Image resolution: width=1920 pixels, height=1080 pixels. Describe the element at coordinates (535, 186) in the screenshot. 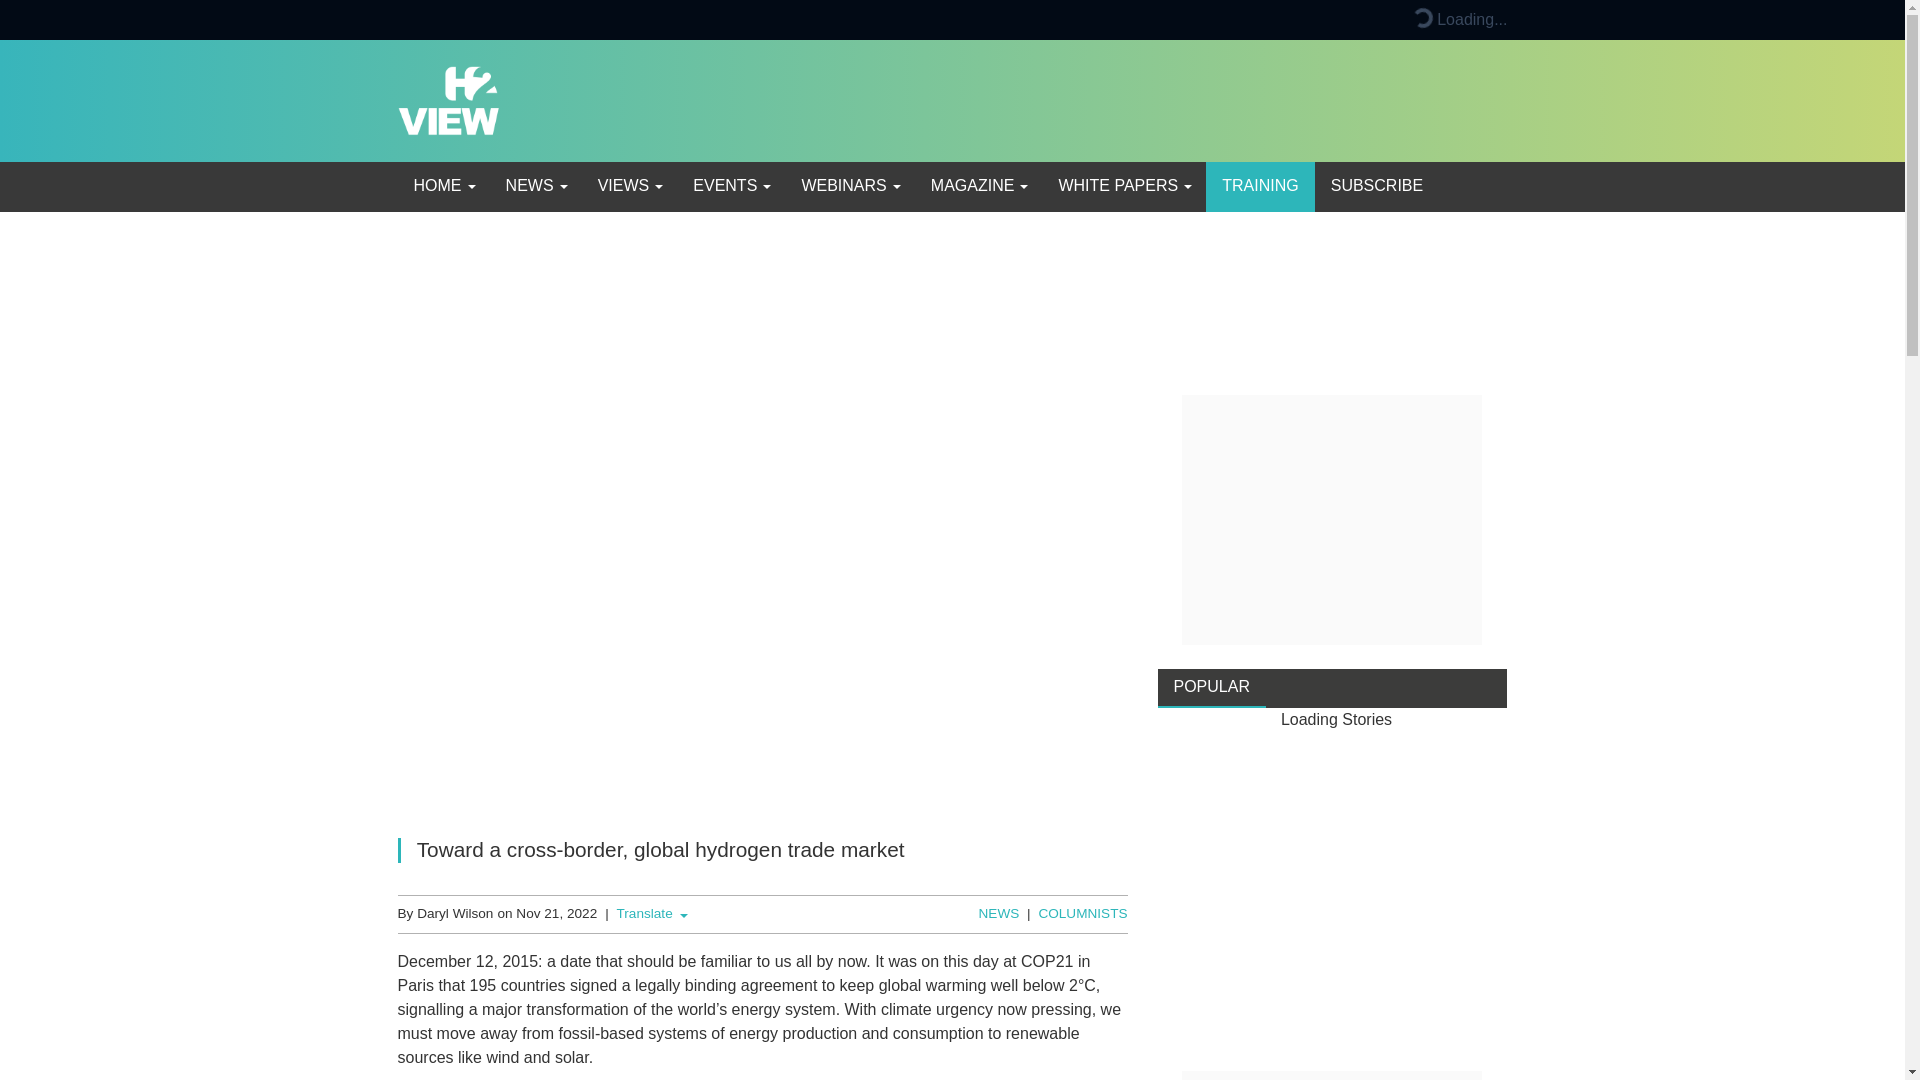

I see `NEWS` at that location.